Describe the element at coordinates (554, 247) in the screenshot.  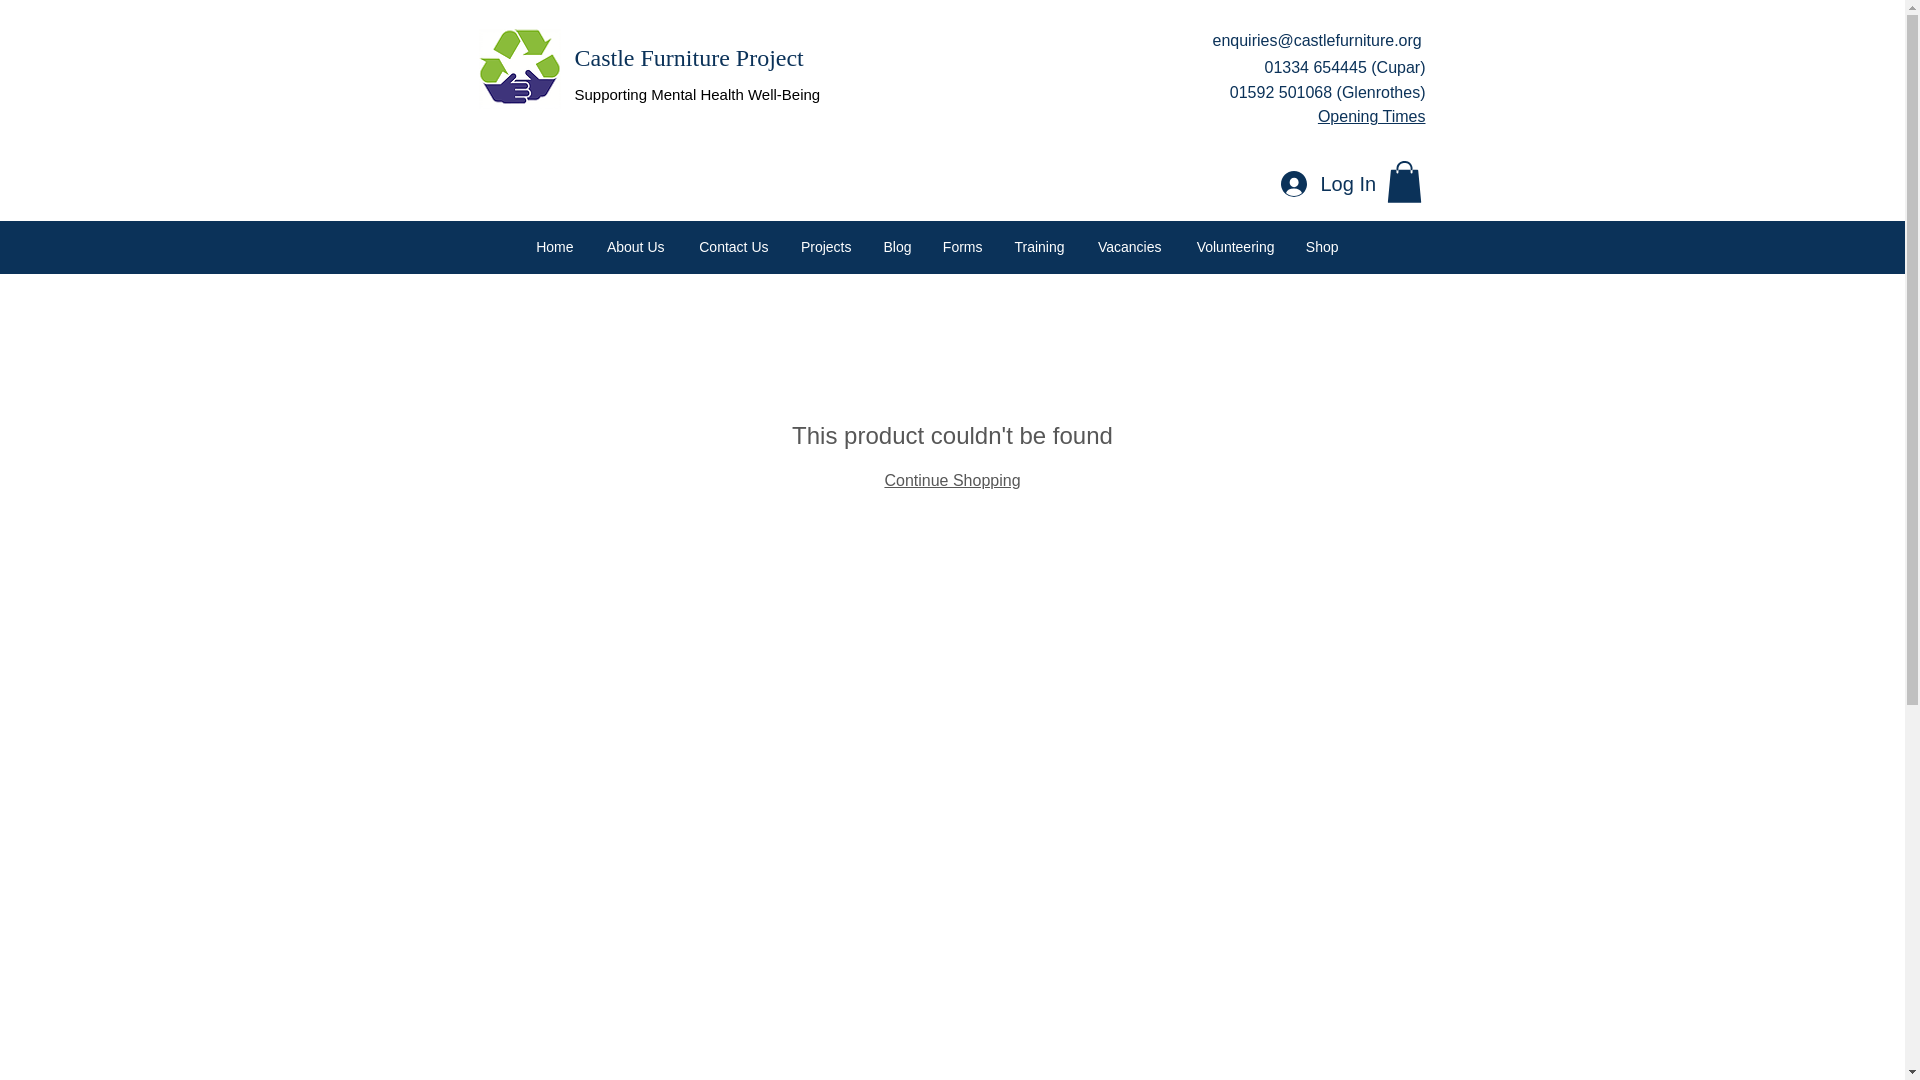
I see `Home` at that location.